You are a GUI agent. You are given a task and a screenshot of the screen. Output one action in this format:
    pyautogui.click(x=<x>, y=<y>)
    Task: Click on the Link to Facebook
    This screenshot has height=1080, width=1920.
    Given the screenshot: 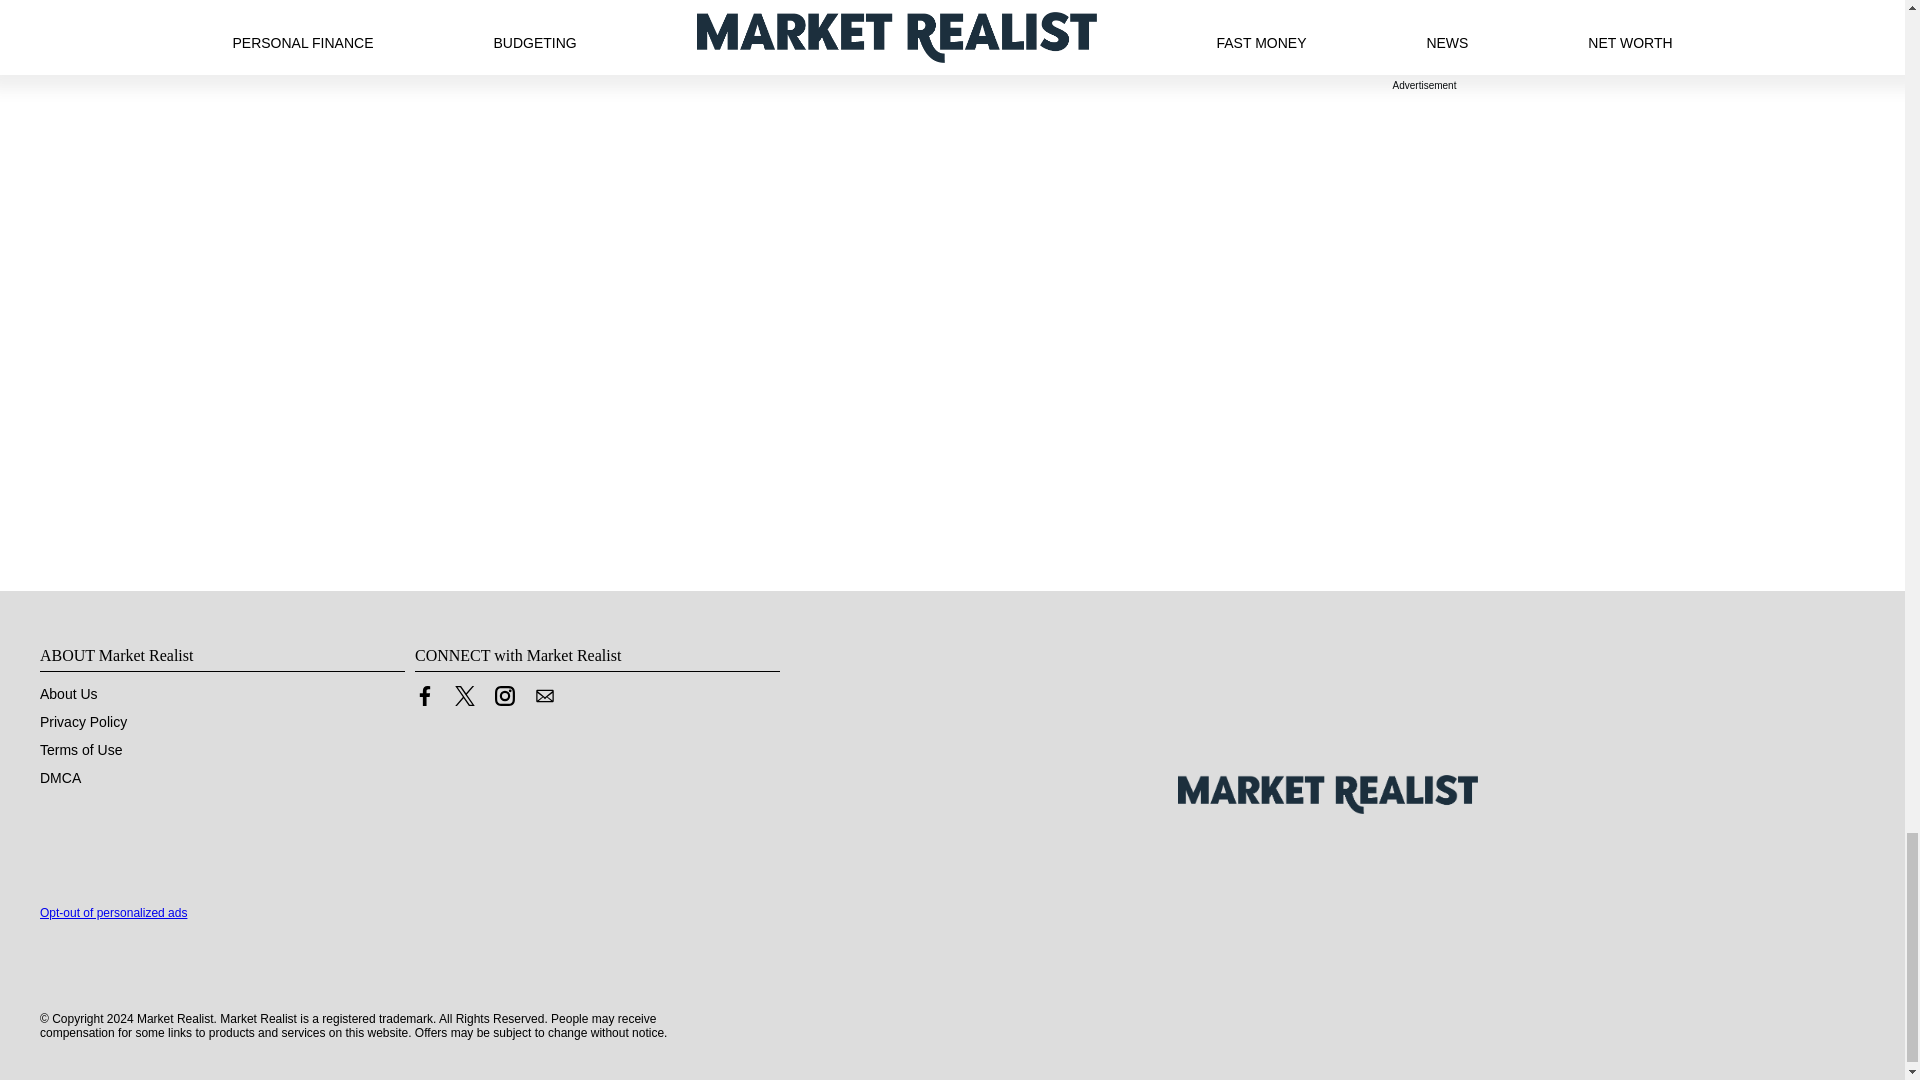 What is the action you would take?
    pyautogui.click(x=424, y=696)
    